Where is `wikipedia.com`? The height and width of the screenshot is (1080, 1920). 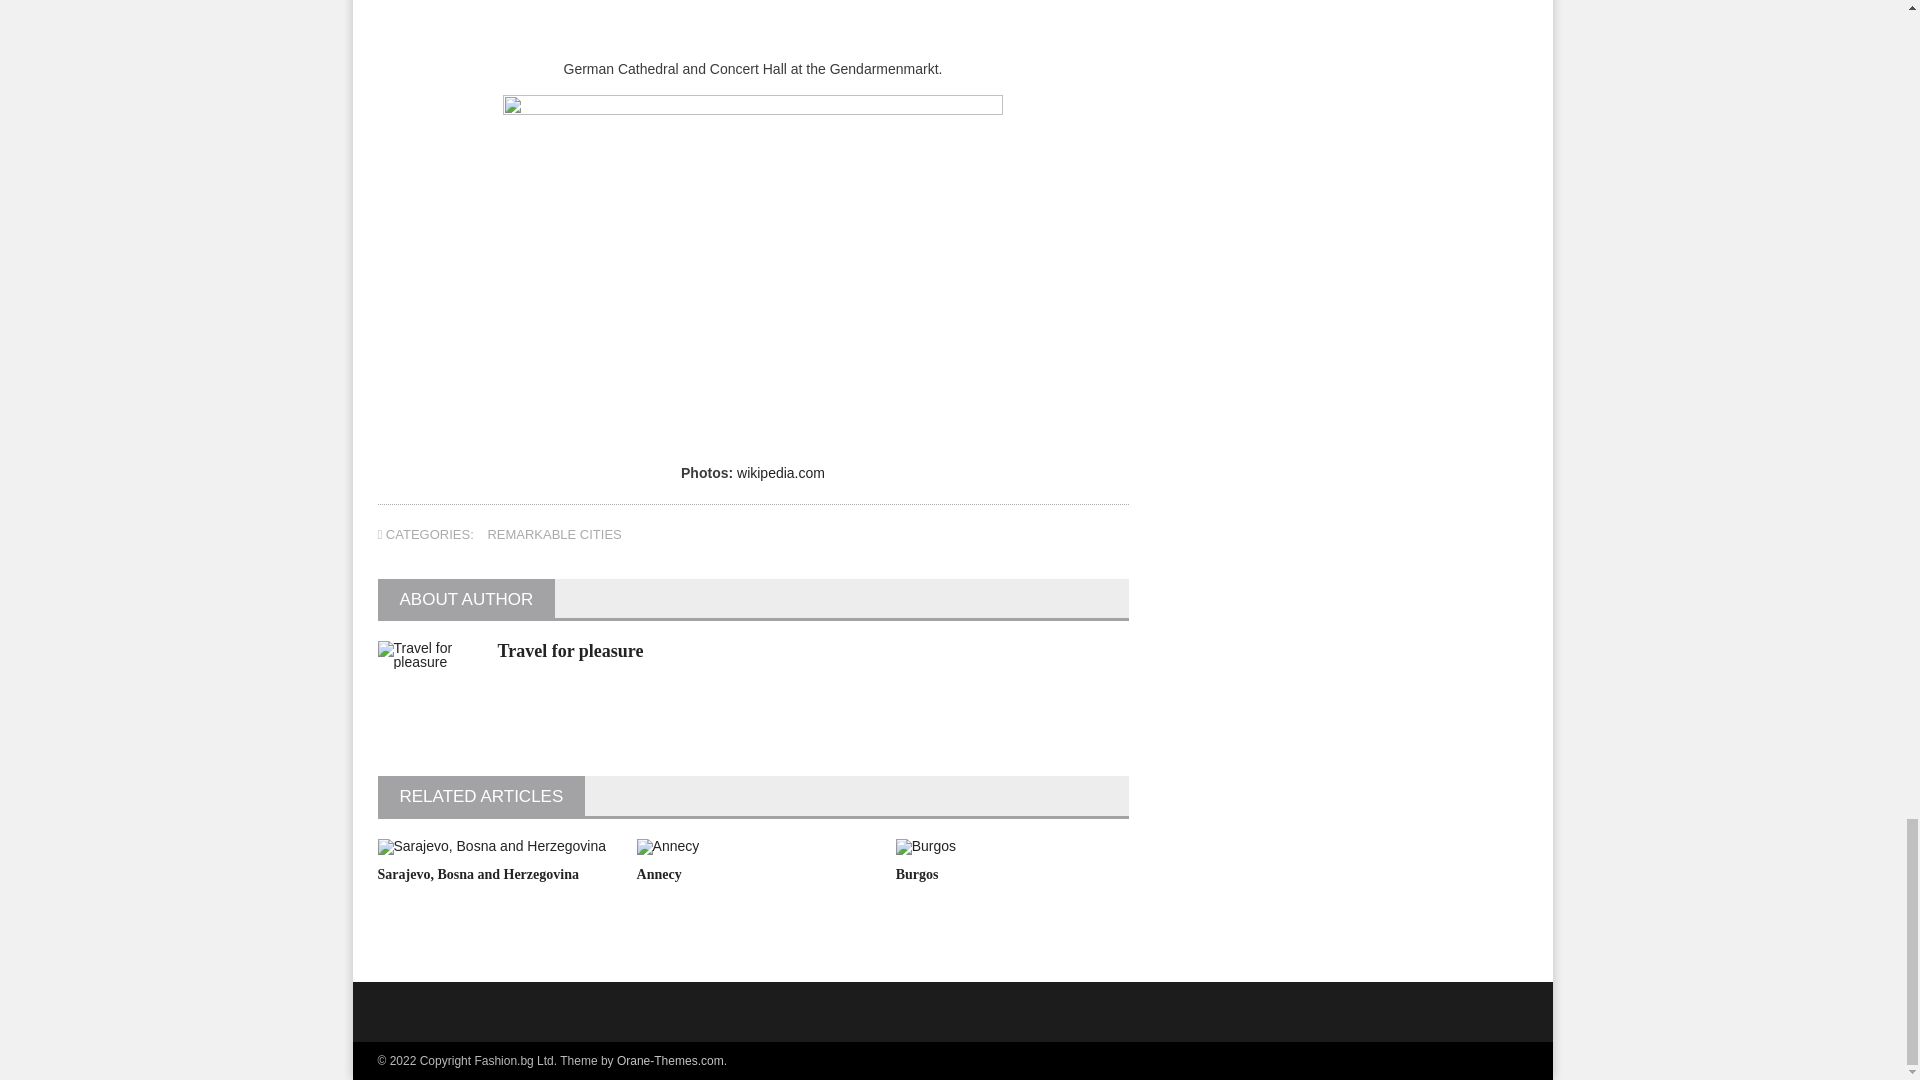
wikipedia.com is located at coordinates (781, 472).